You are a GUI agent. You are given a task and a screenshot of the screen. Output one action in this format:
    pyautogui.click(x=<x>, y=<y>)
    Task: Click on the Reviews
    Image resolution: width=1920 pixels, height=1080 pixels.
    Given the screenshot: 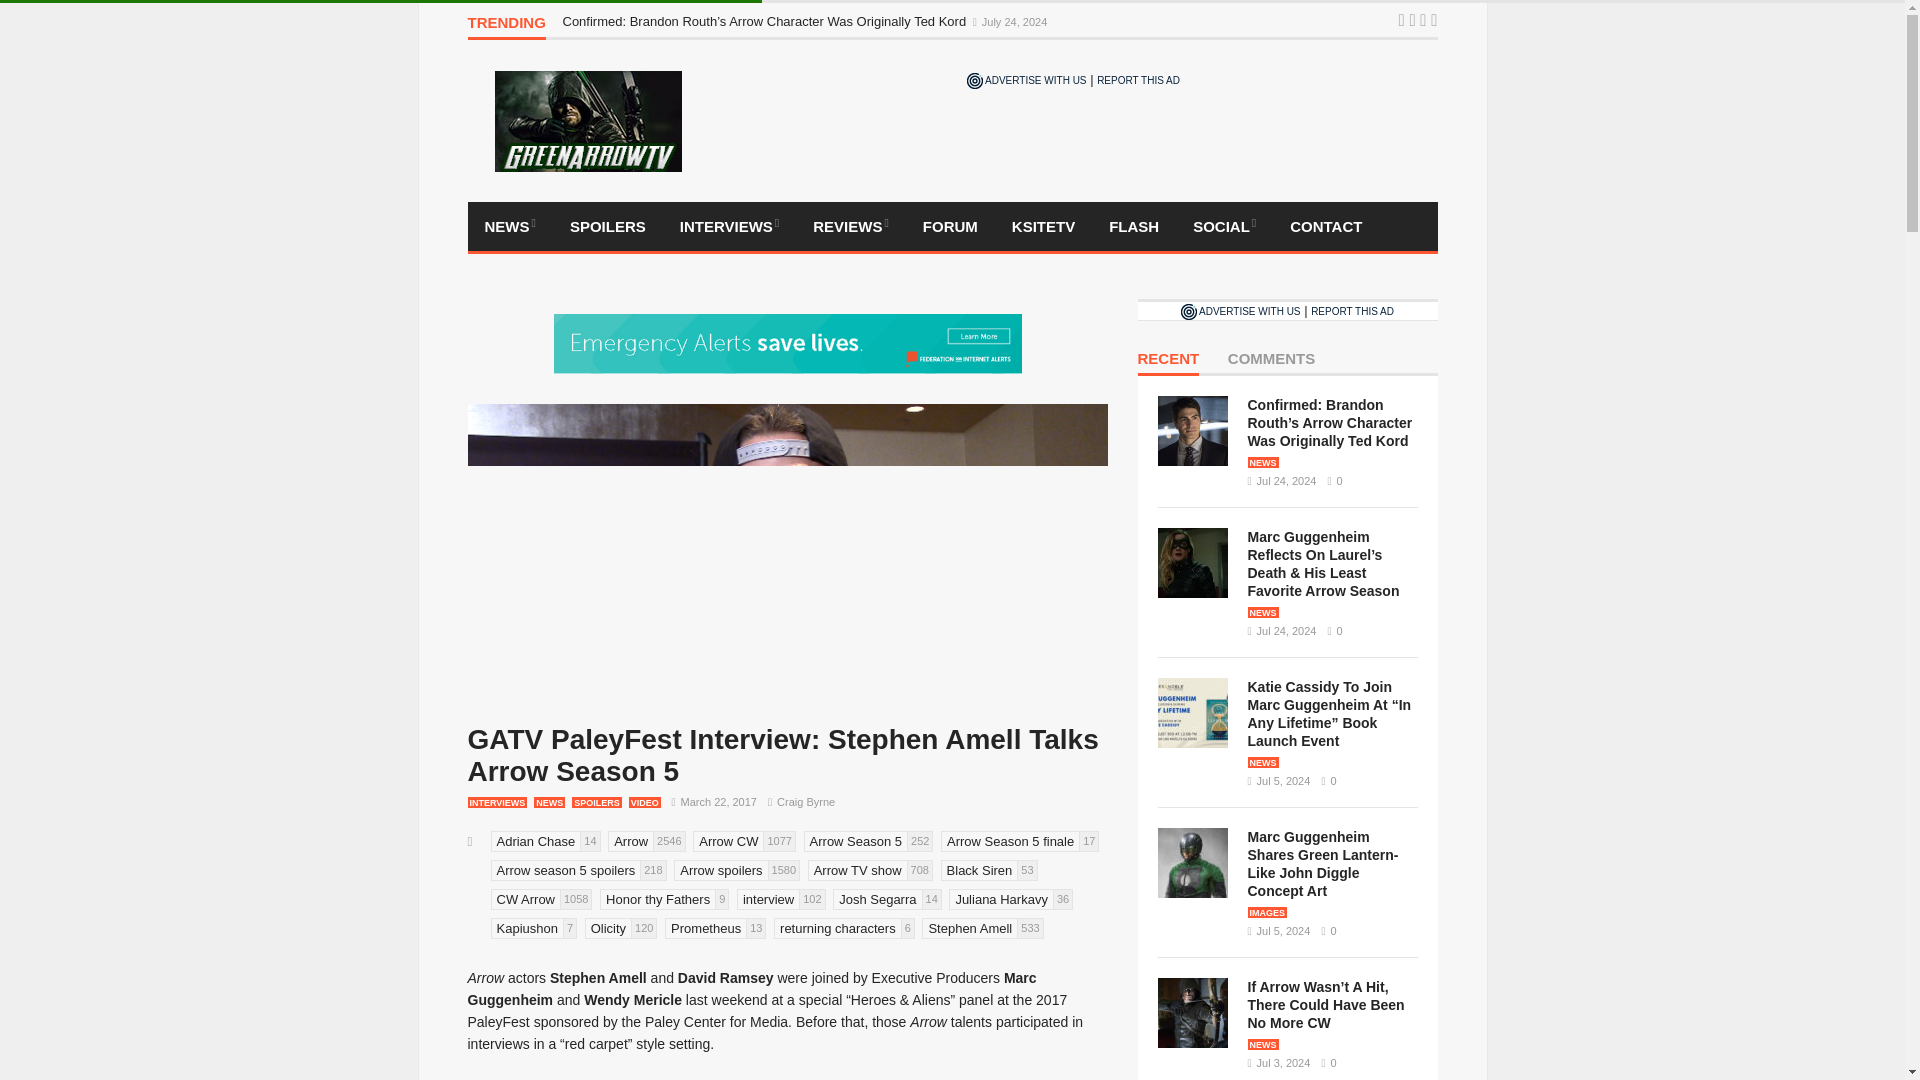 What is the action you would take?
    pyautogui.click(x=851, y=226)
    